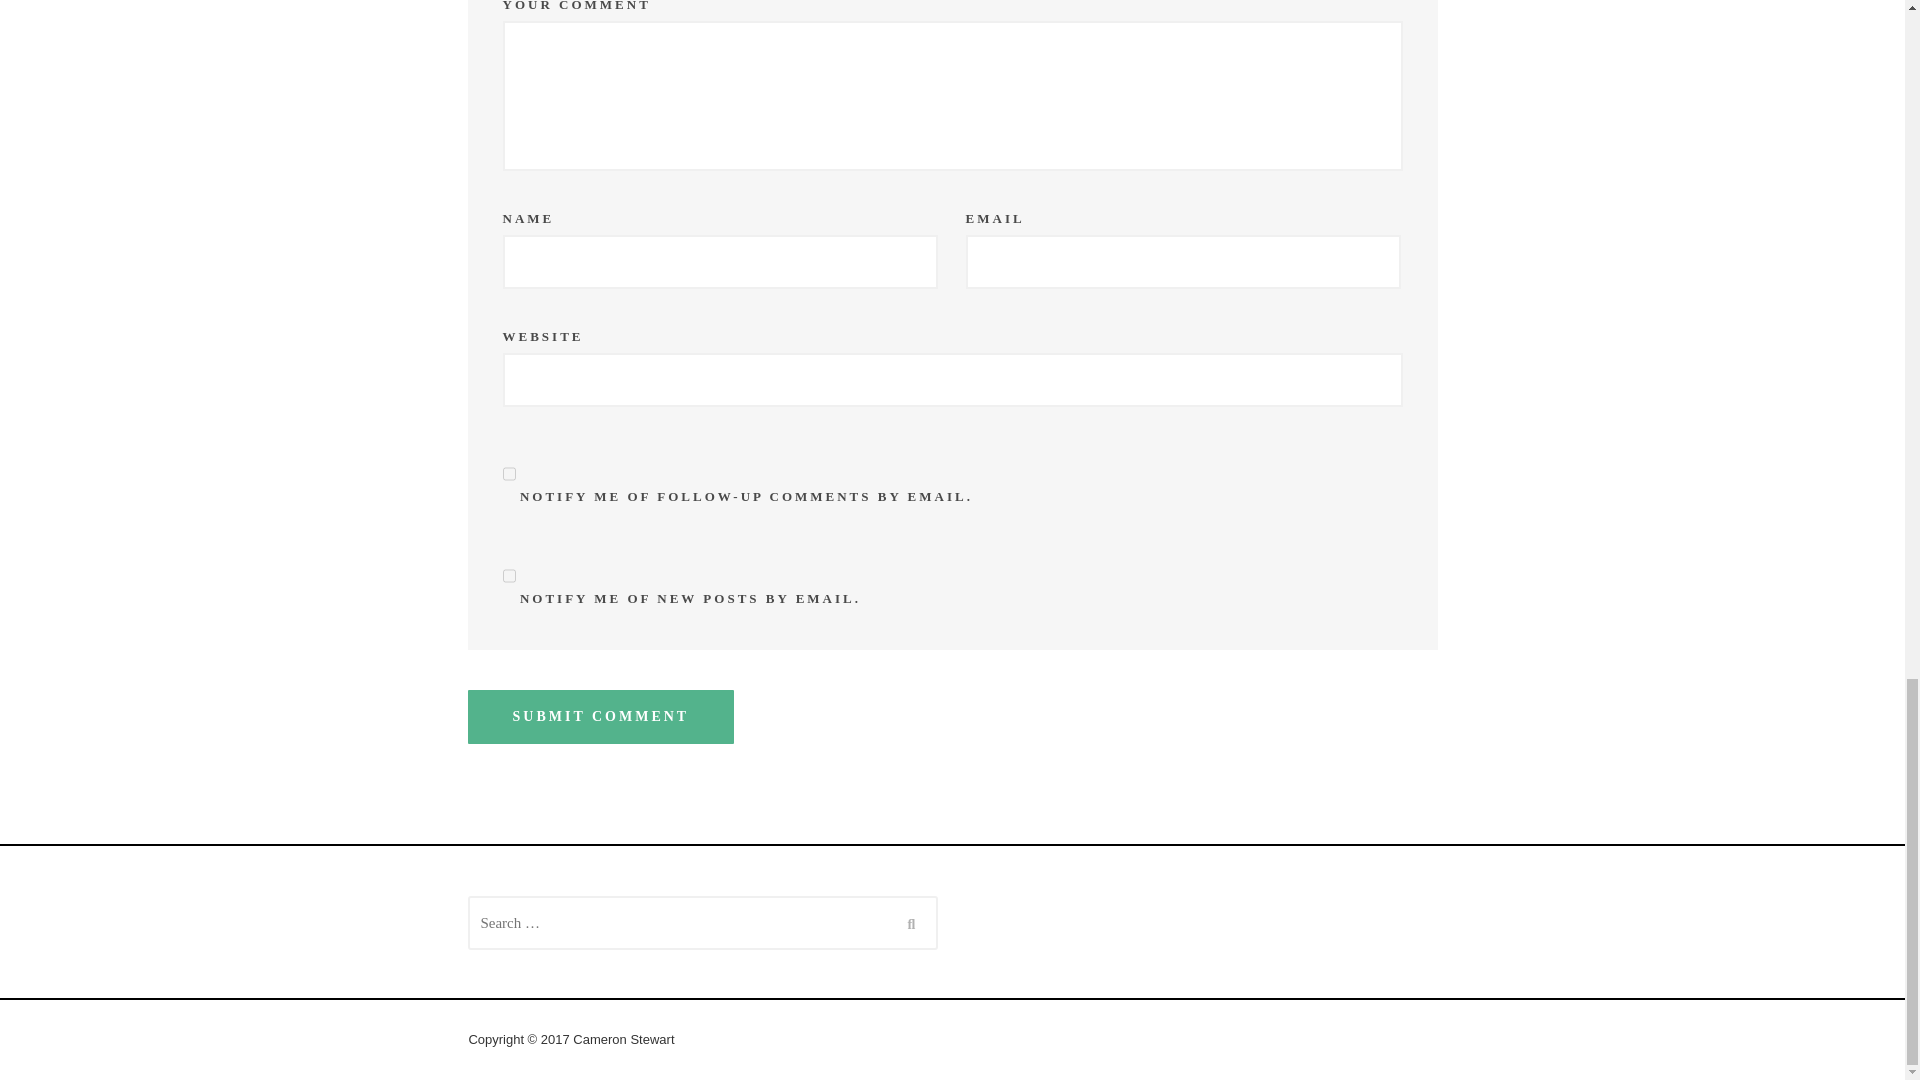 The width and height of the screenshot is (1920, 1080). Describe the element at coordinates (703, 923) in the screenshot. I see `Search for:` at that location.